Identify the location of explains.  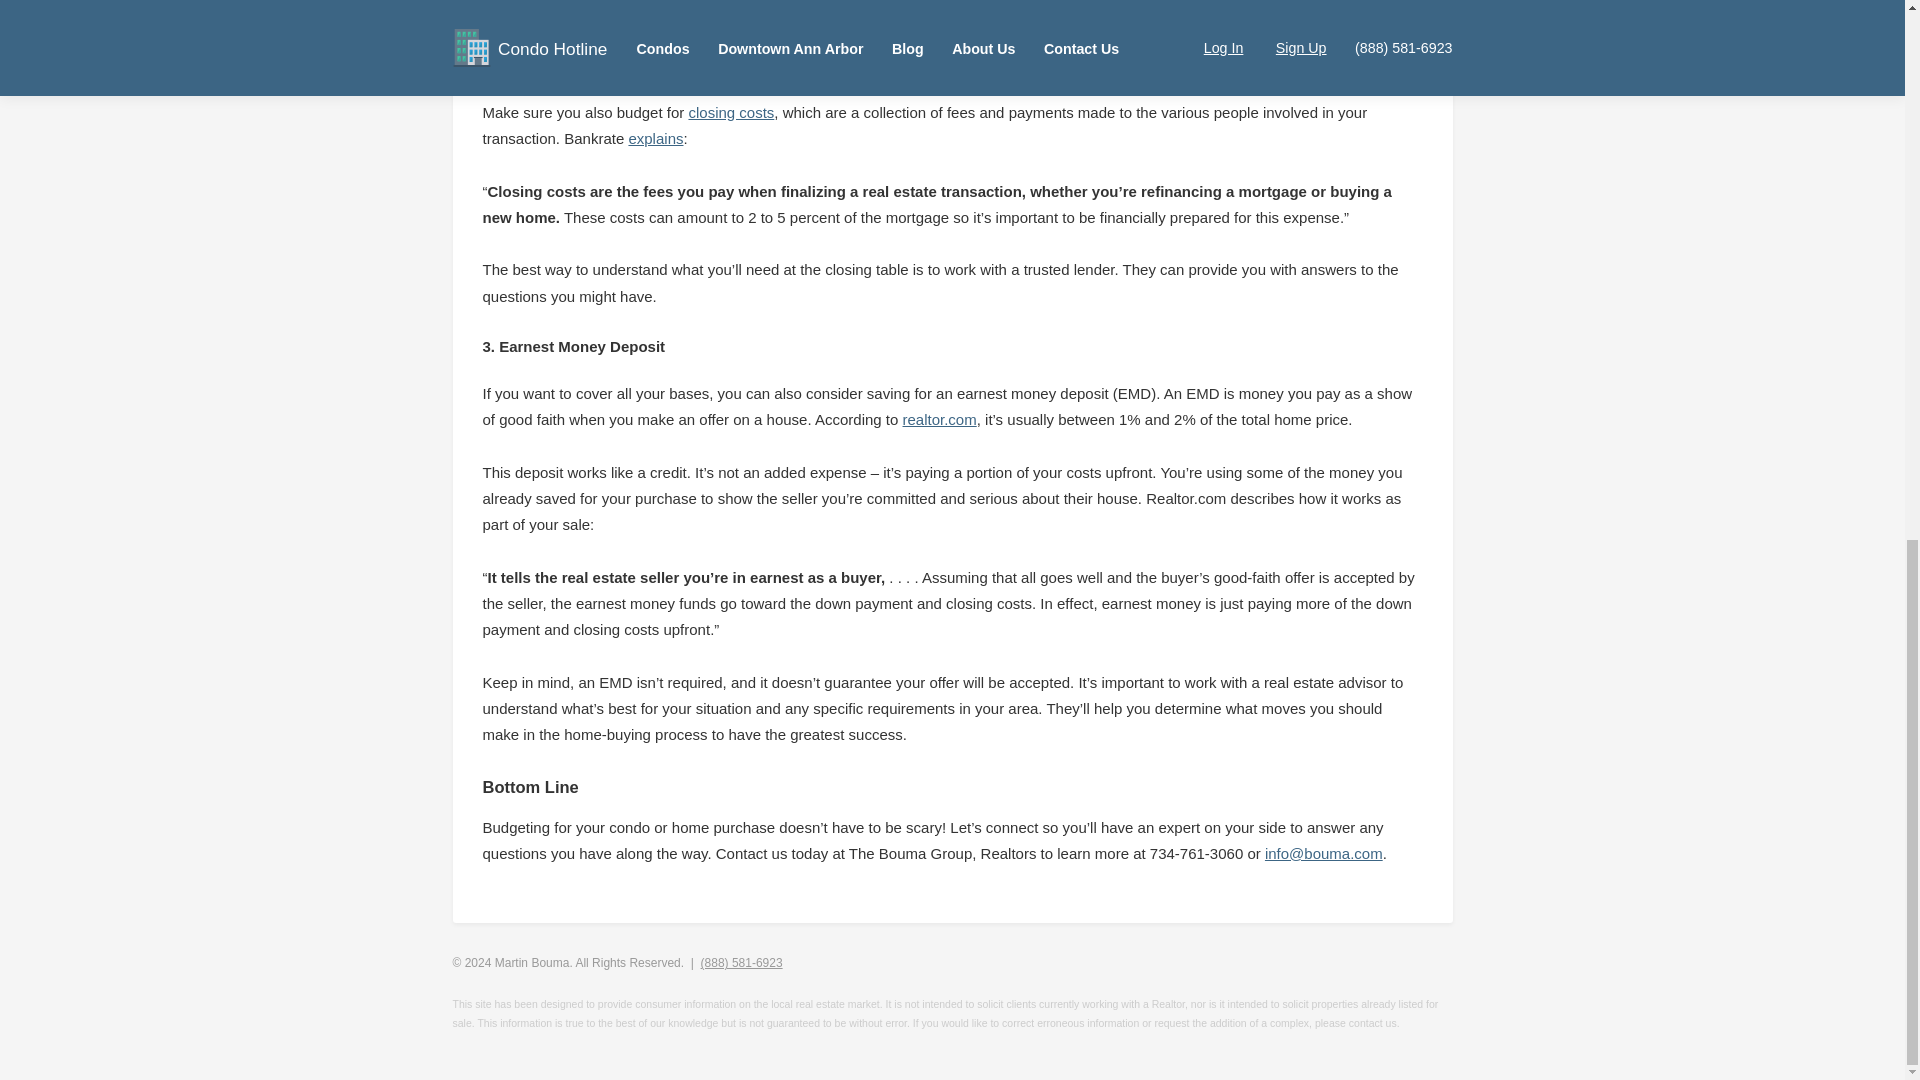
(655, 138).